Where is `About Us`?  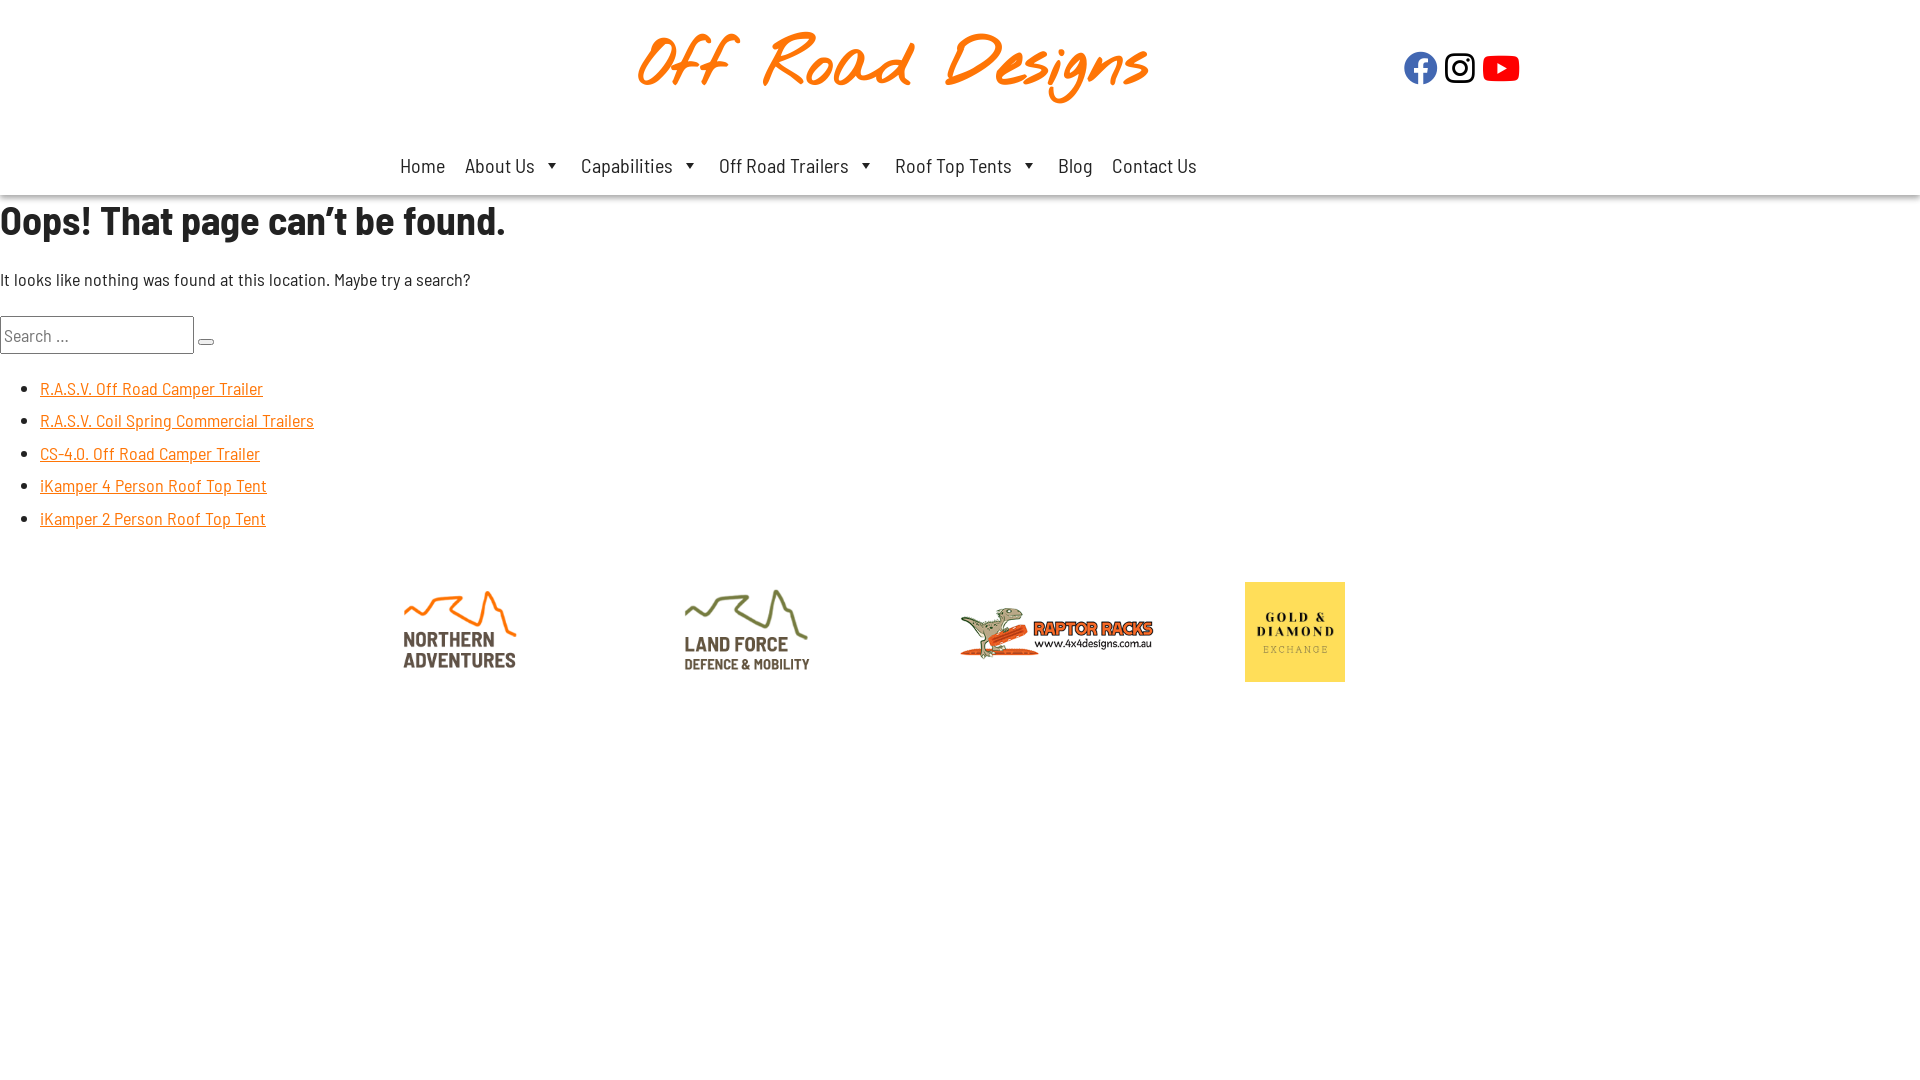
About Us is located at coordinates (513, 165).